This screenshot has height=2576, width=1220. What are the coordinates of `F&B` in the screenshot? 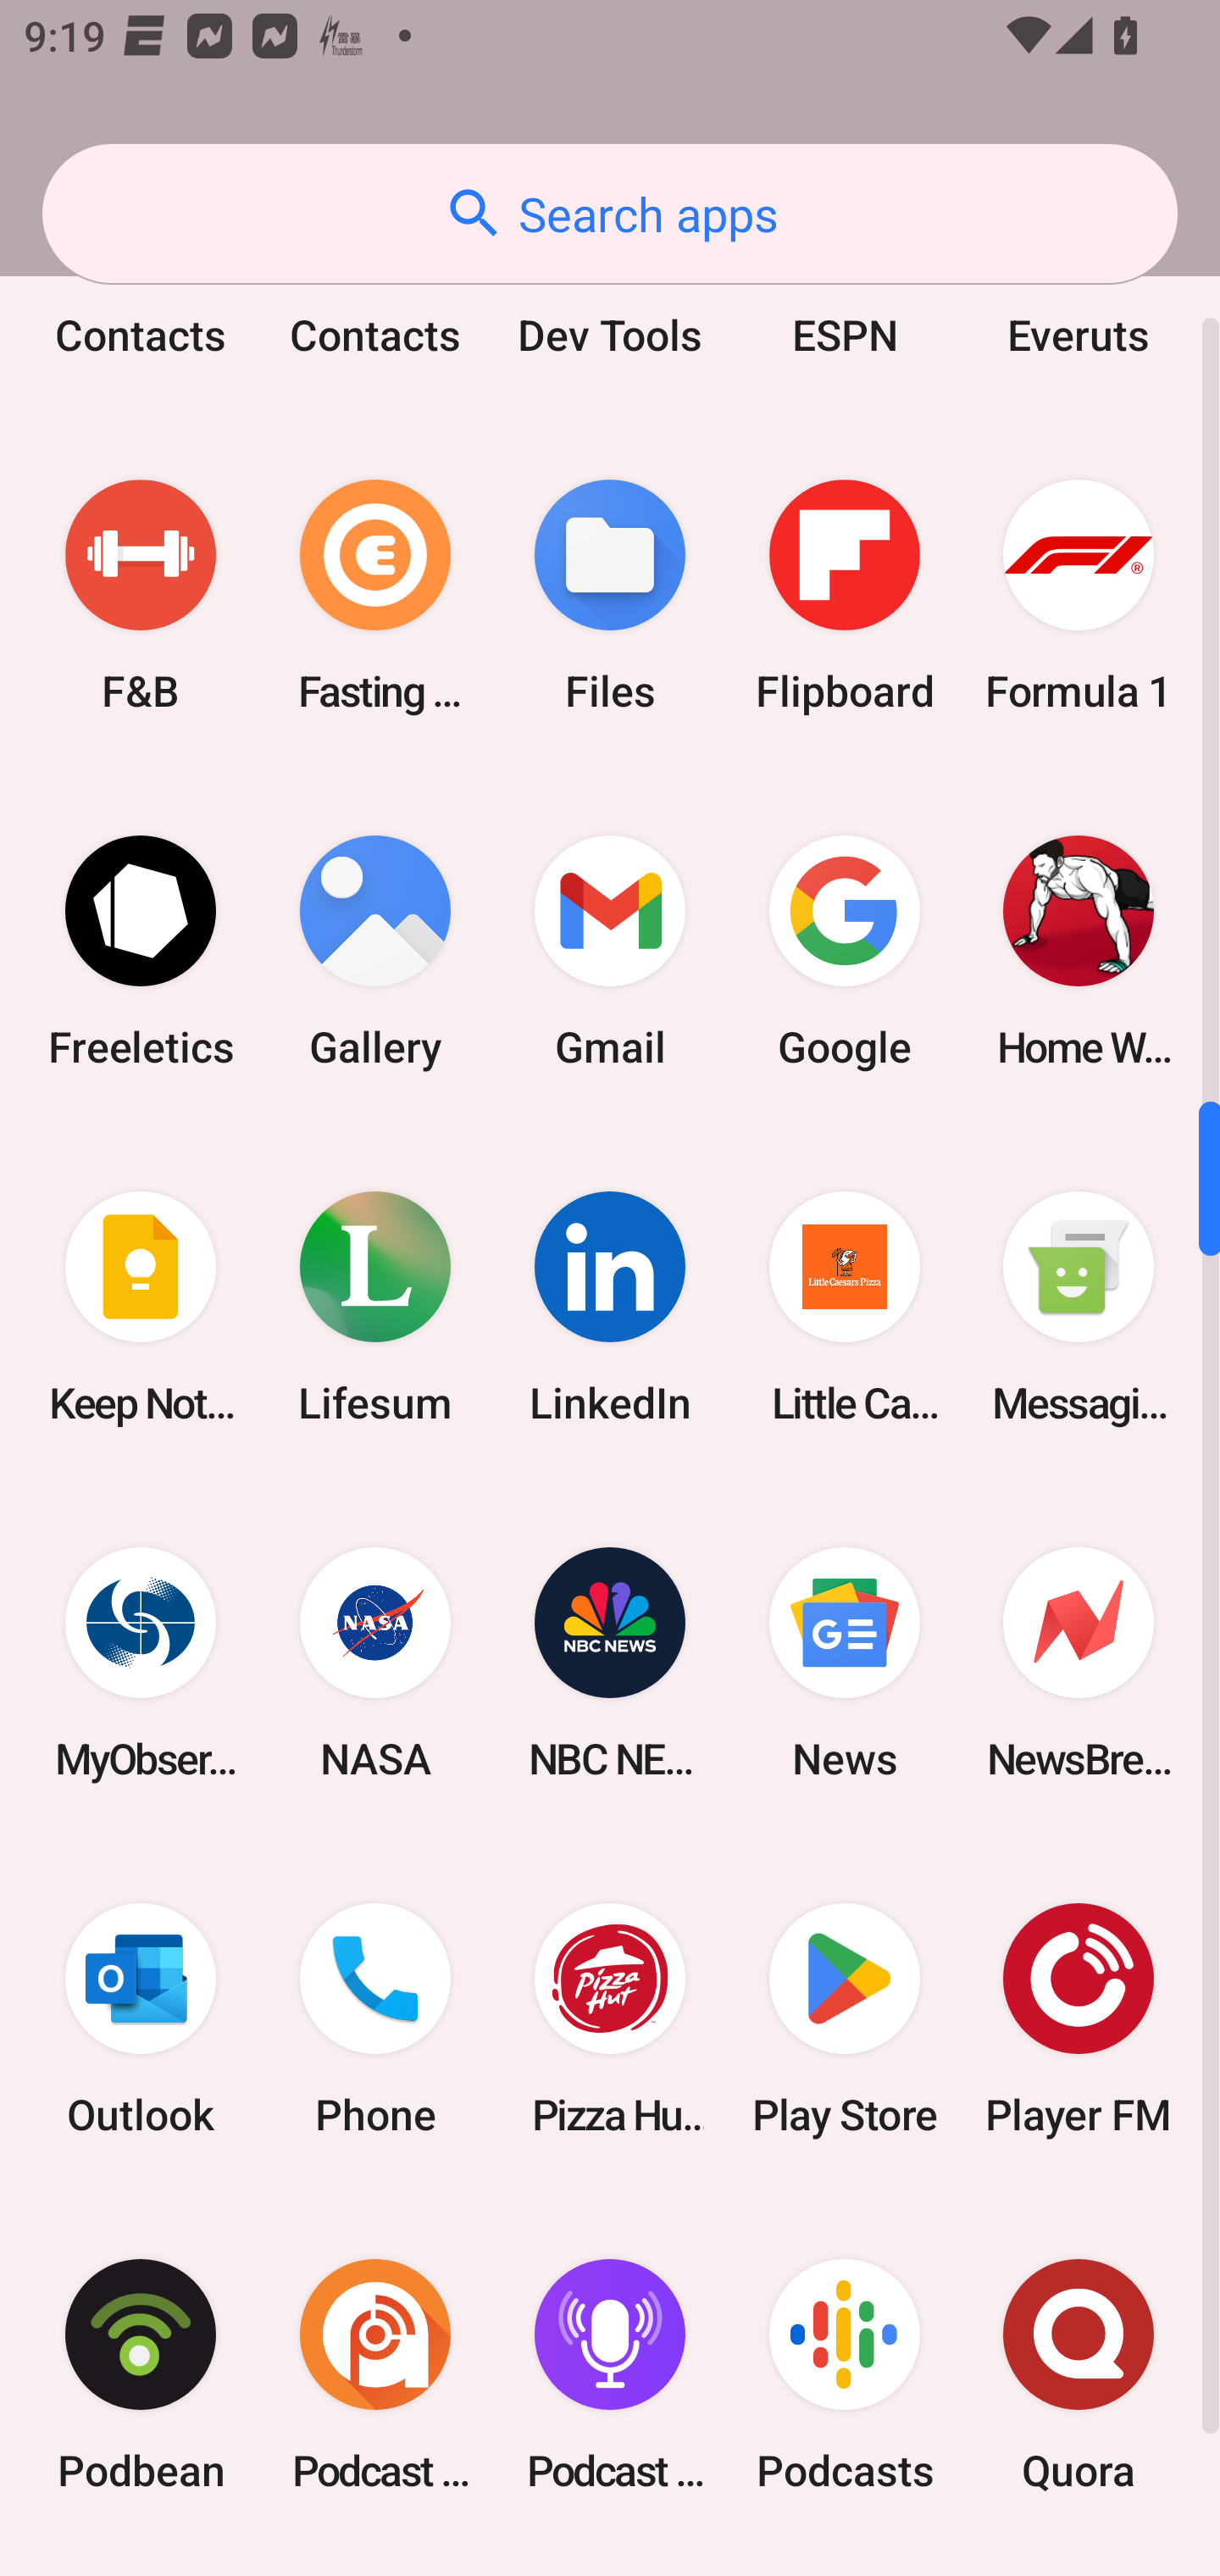 It's located at (141, 595).